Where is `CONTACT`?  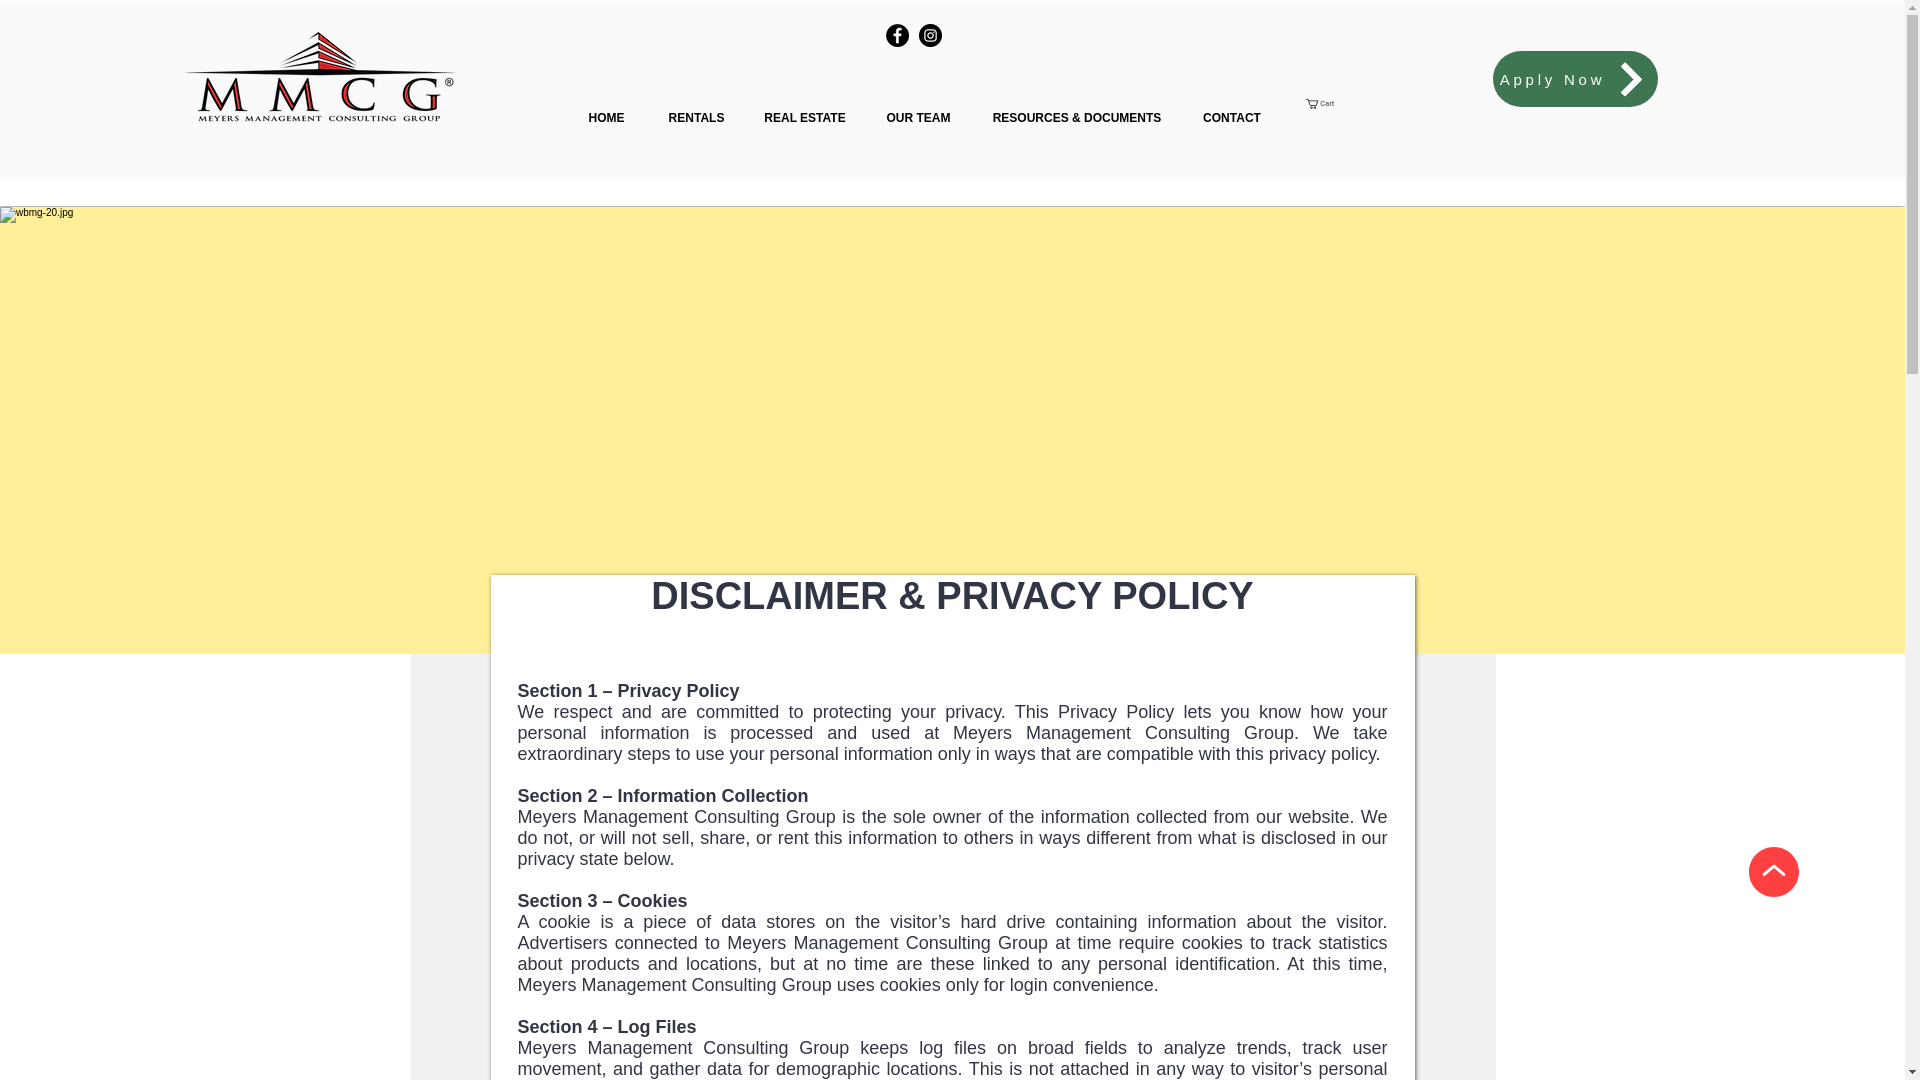 CONTACT is located at coordinates (1232, 118).